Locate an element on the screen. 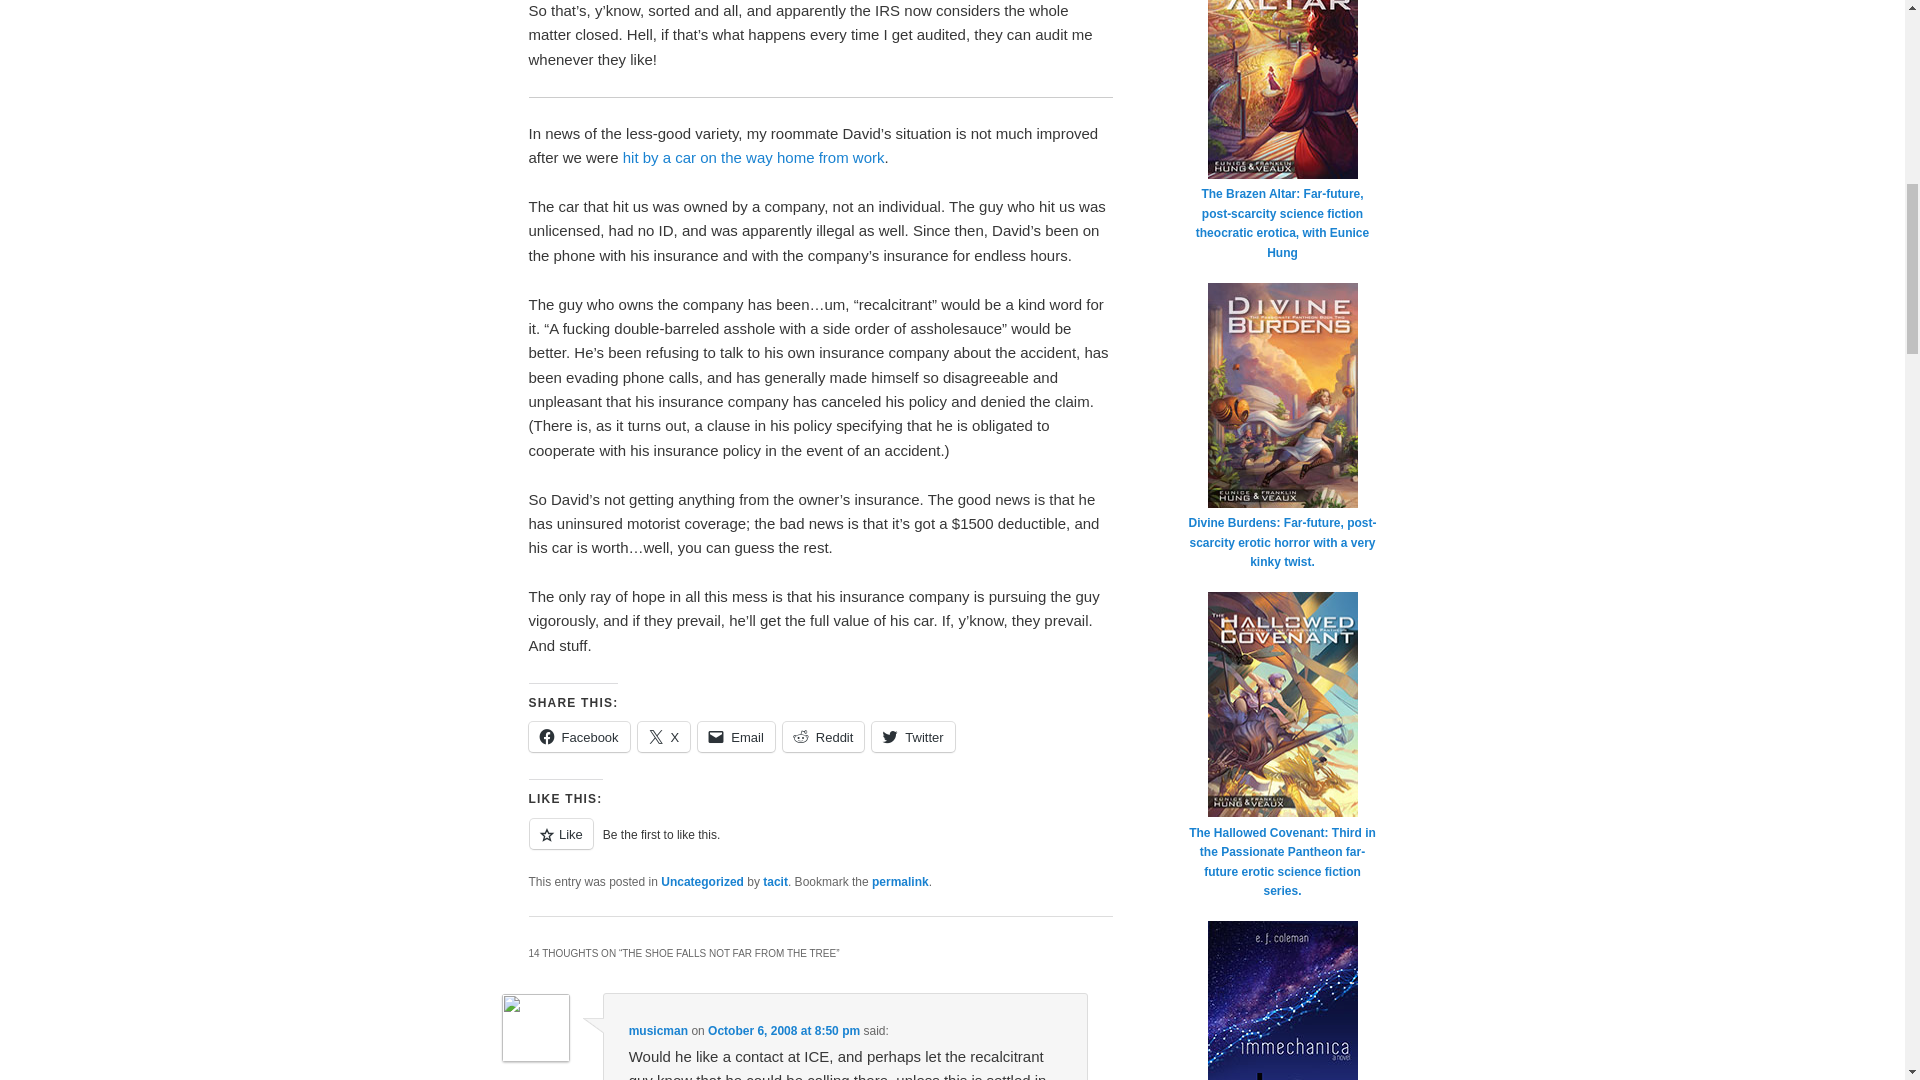 The image size is (1920, 1080). Click to share on X is located at coordinates (664, 736).